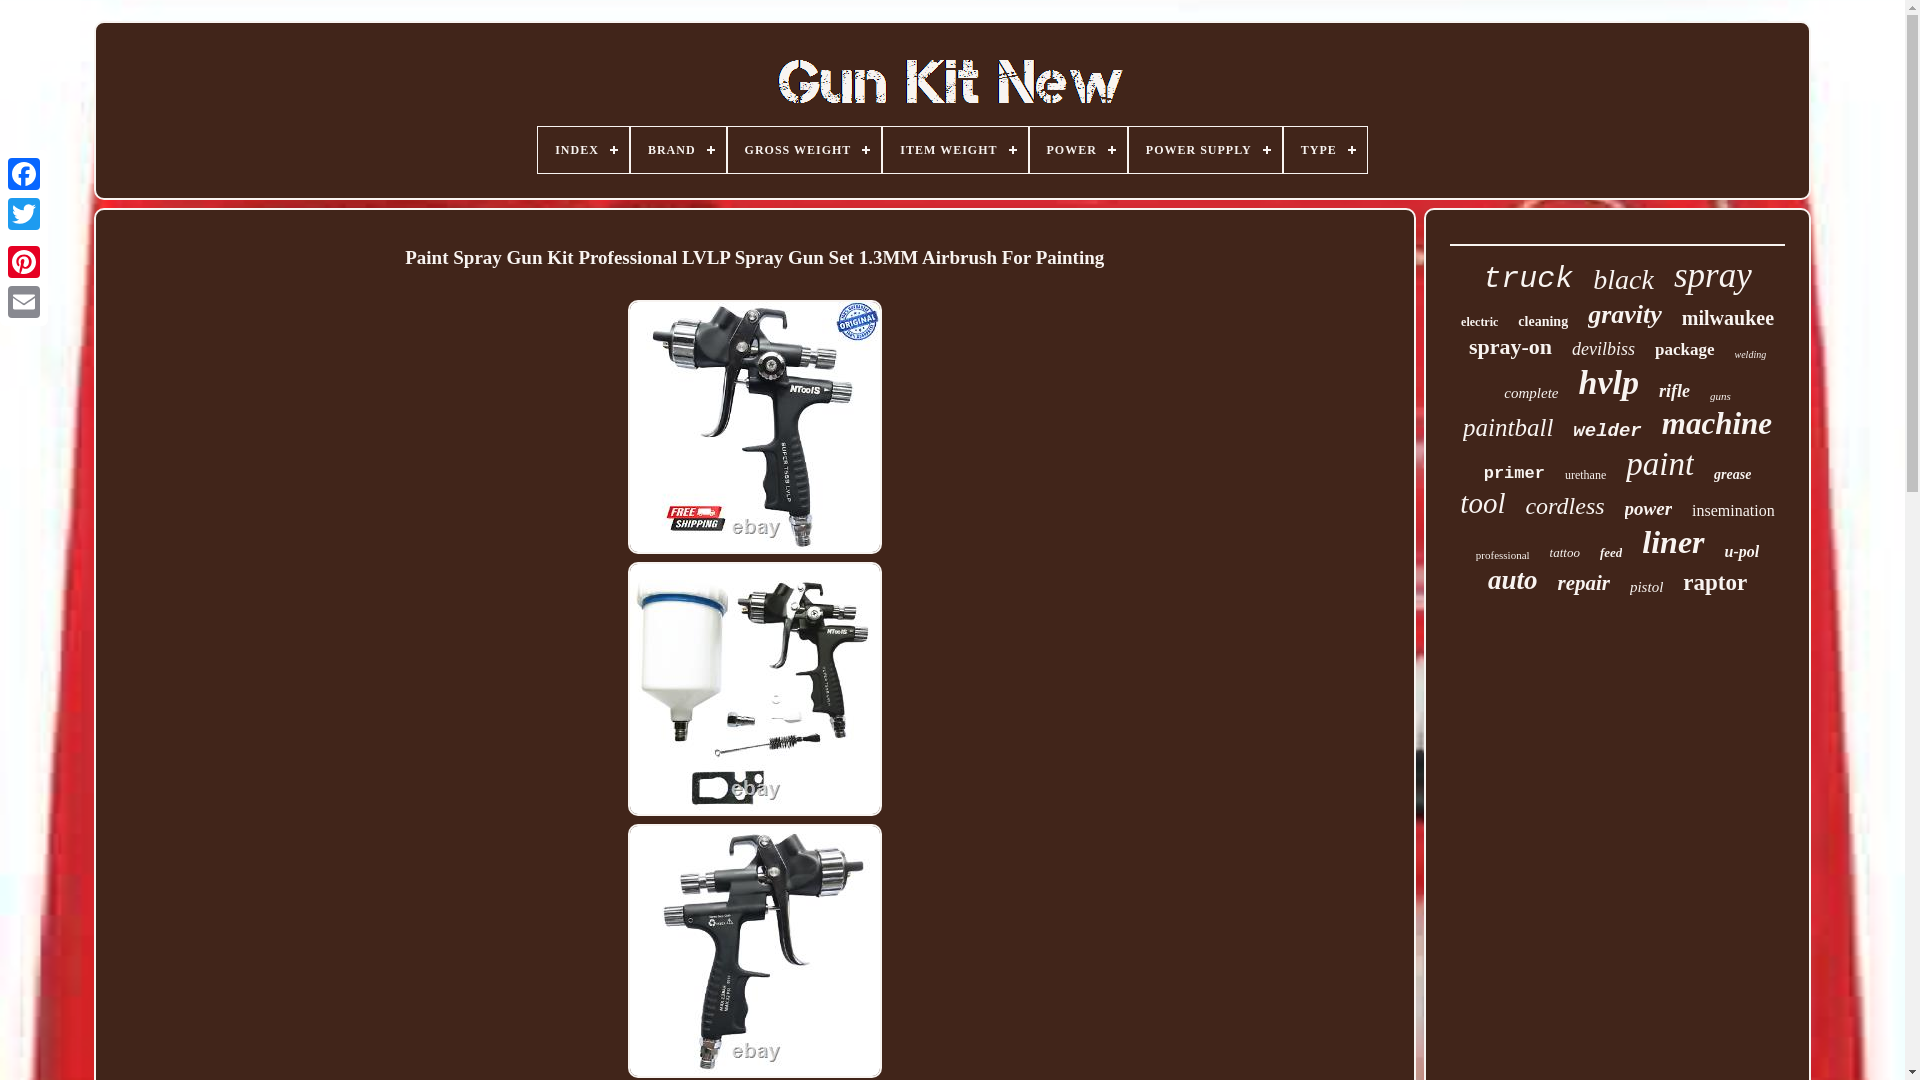 Image resolution: width=1920 pixels, height=1080 pixels. I want to click on Facebook, so click(24, 174).